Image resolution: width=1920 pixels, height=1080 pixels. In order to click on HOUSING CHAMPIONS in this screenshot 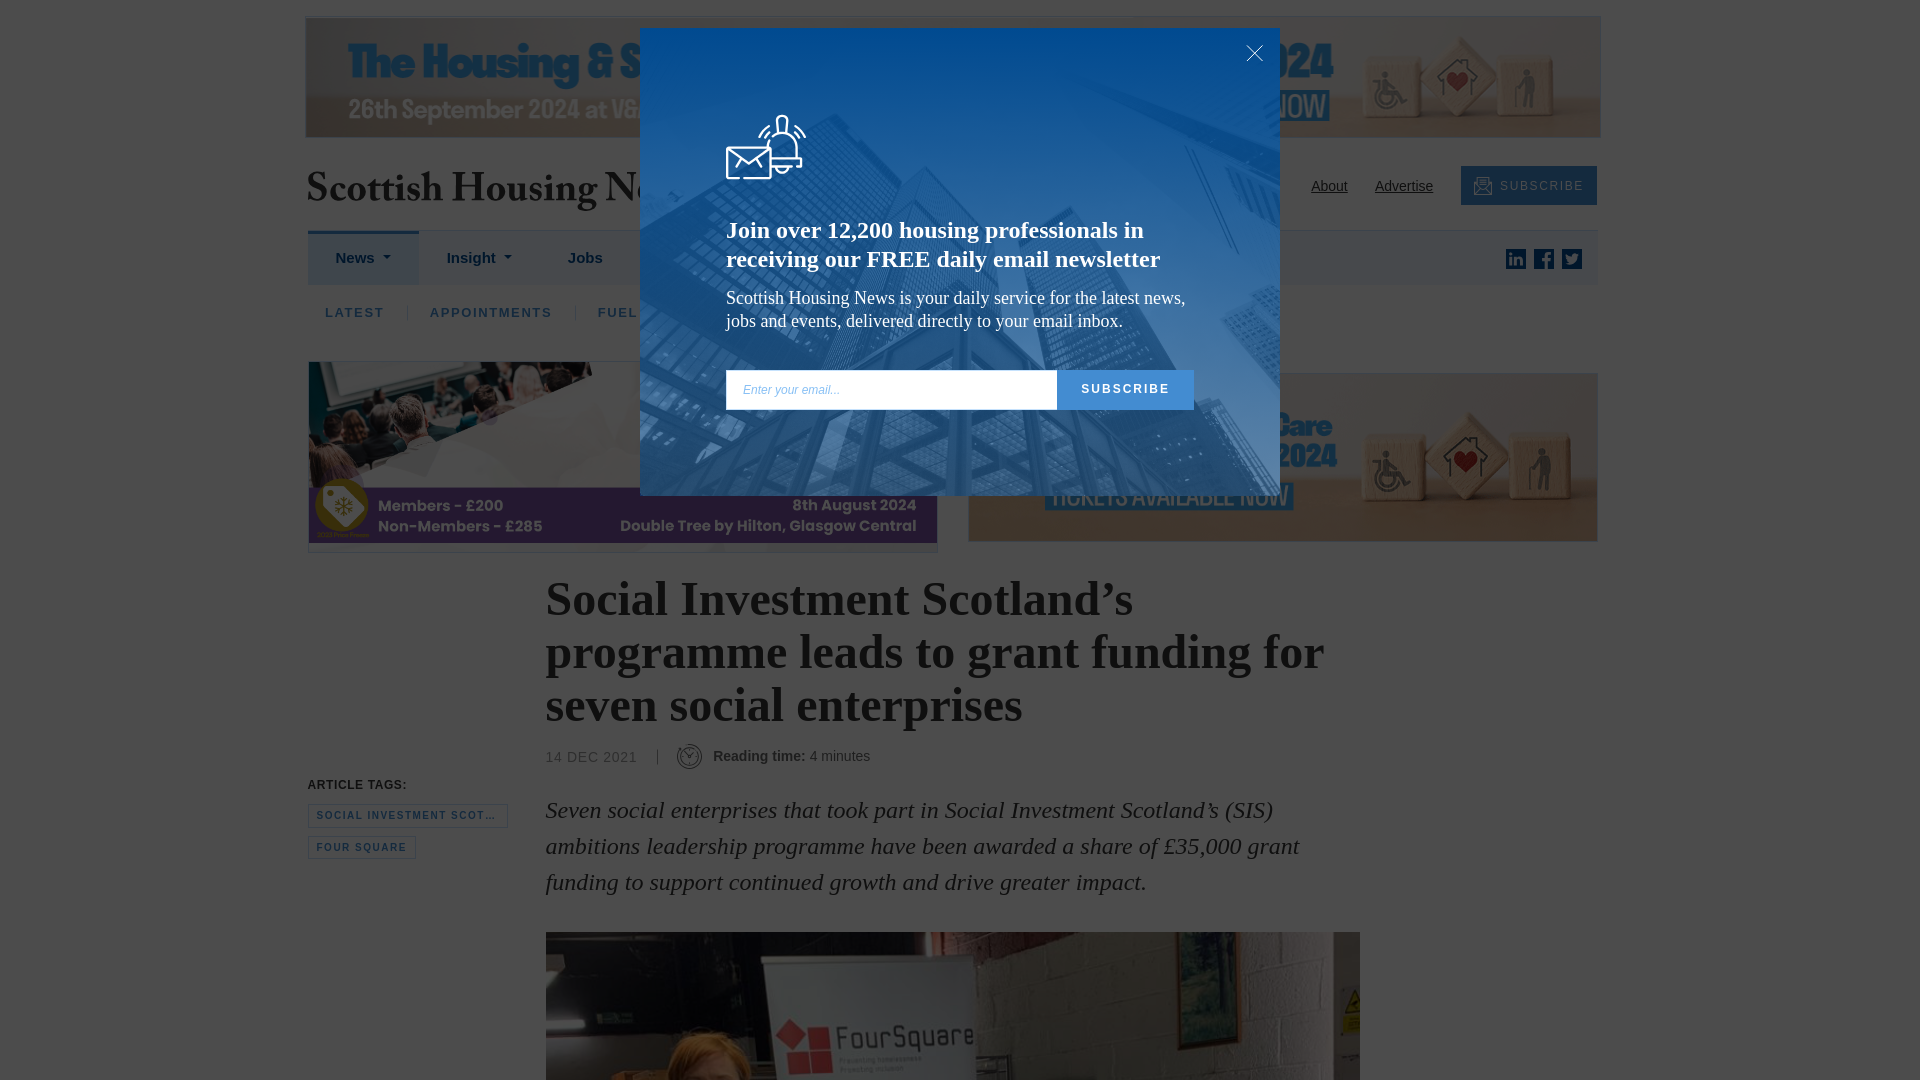, I will do `click(768, 312)`.